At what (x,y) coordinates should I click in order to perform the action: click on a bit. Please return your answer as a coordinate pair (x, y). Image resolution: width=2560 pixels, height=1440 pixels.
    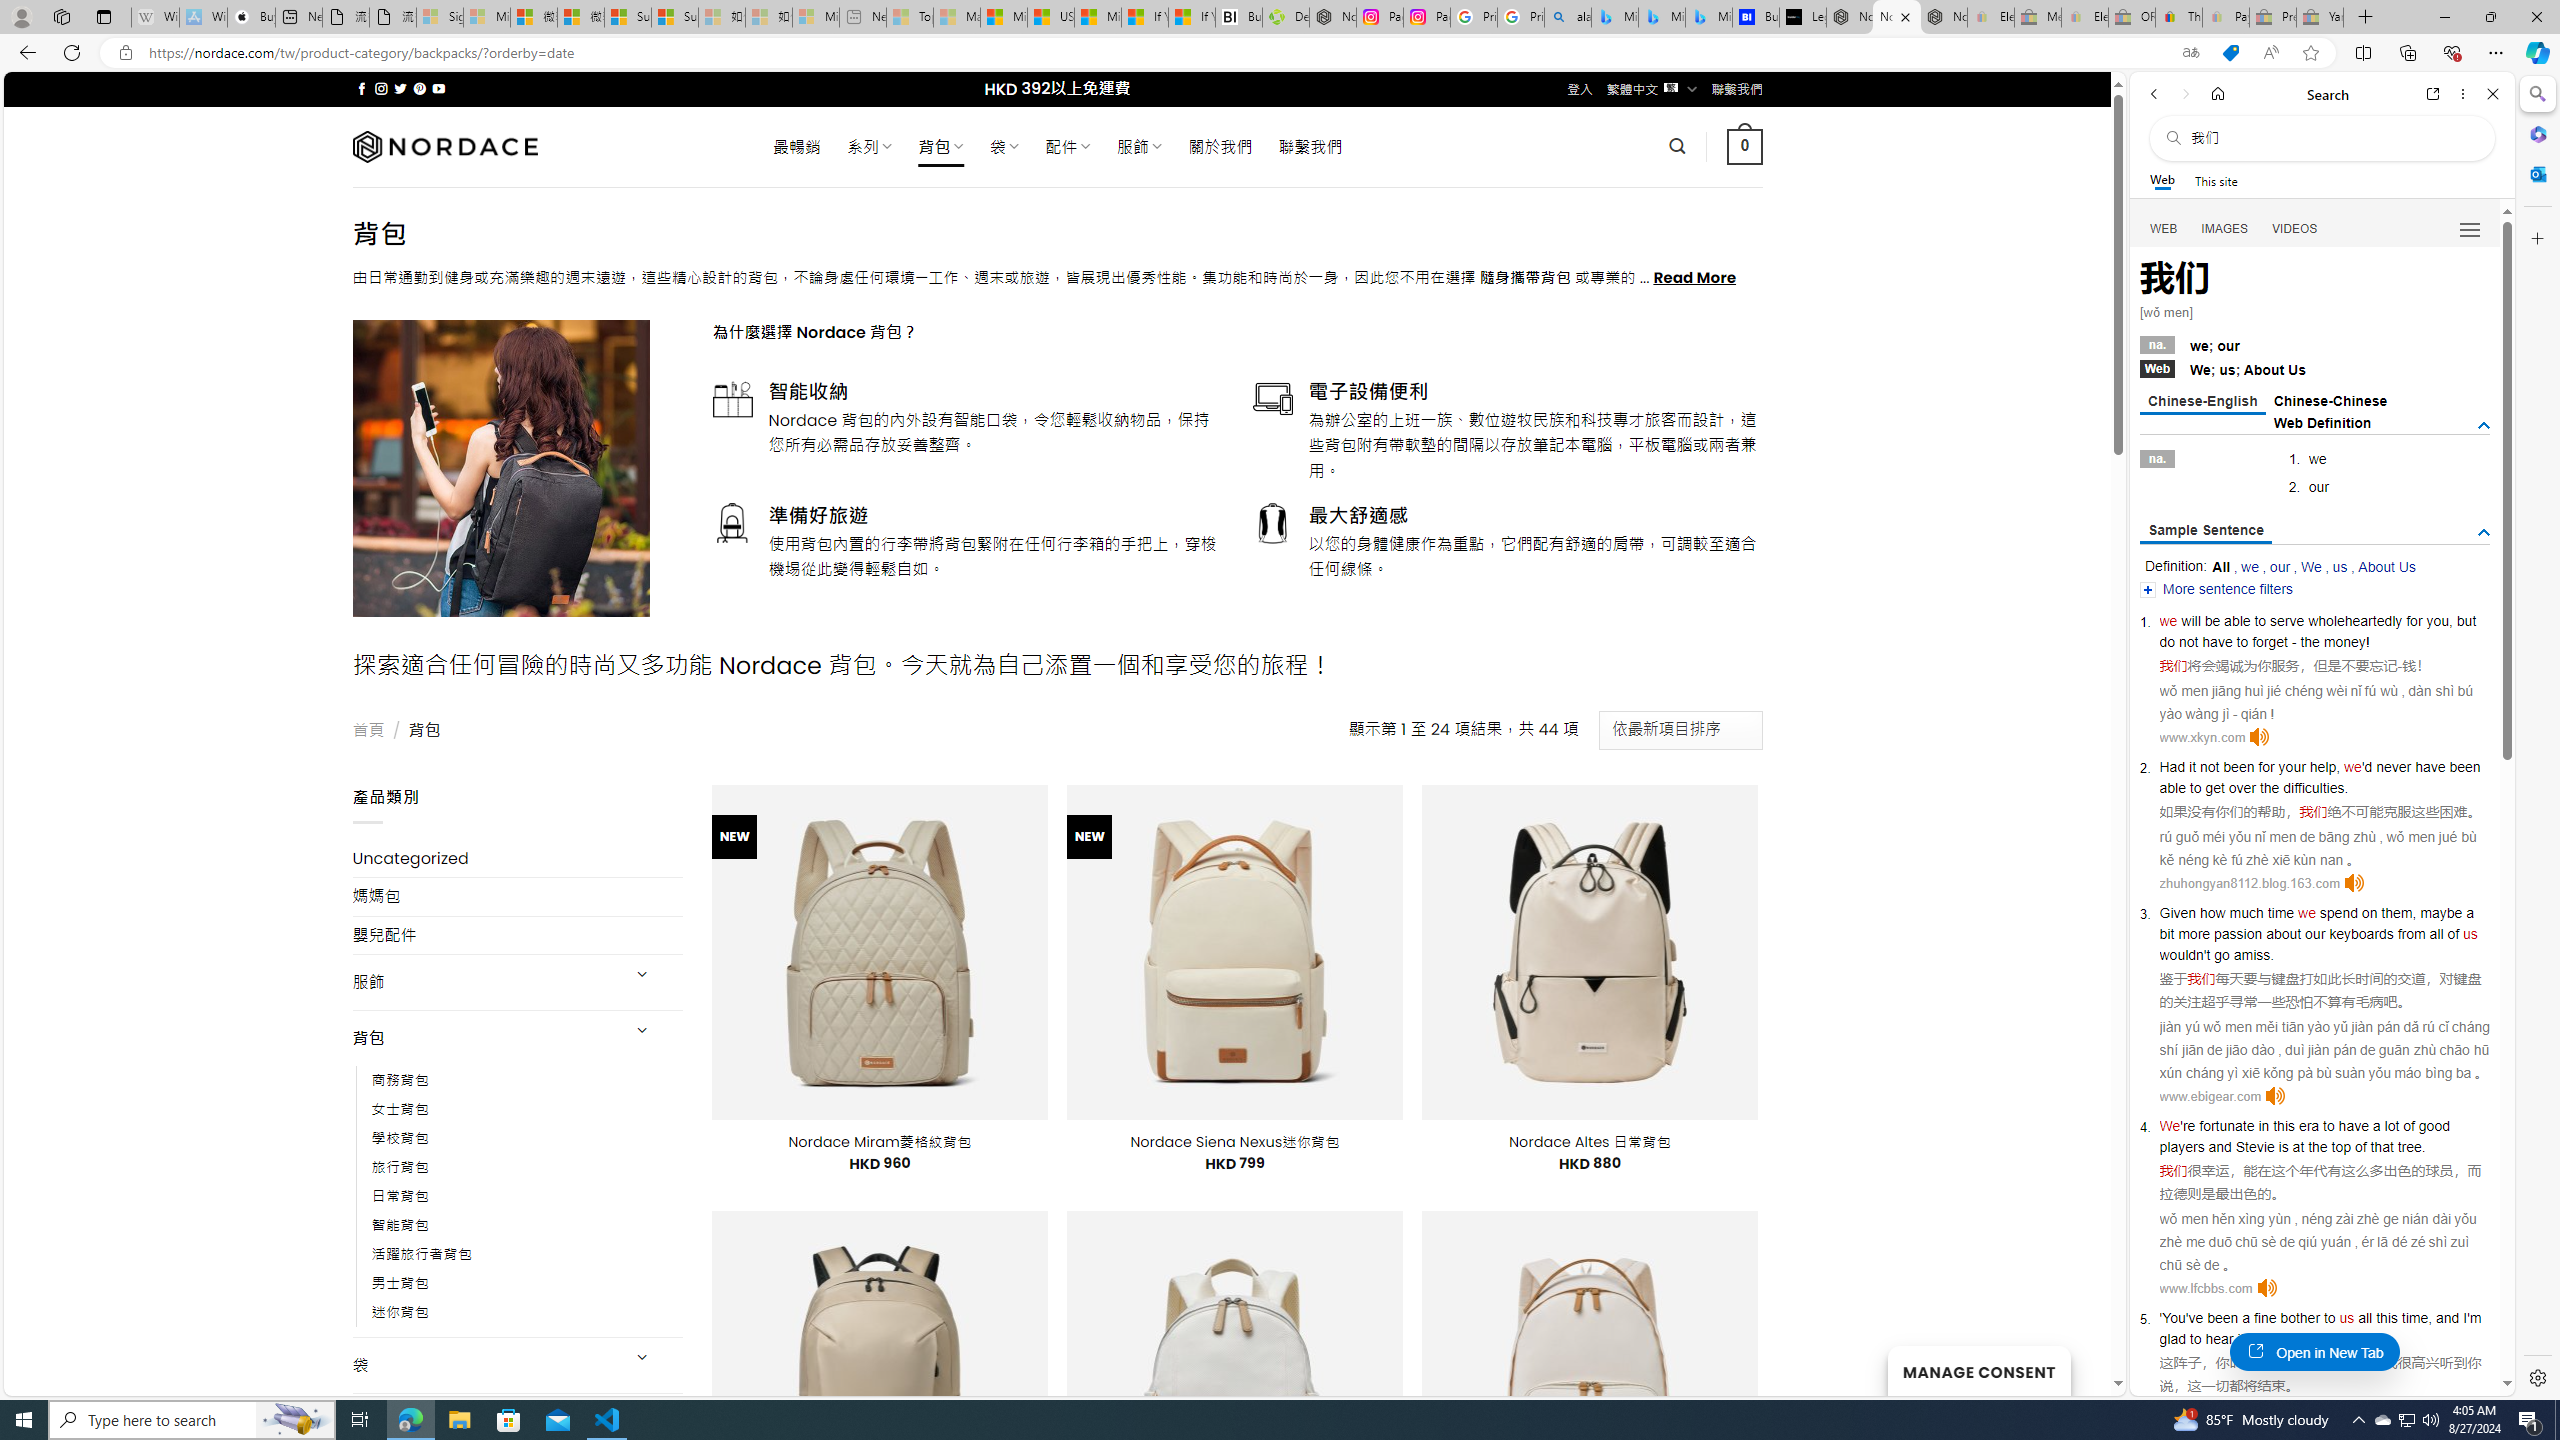
    Looking at the image, I should click on (2315, 922).